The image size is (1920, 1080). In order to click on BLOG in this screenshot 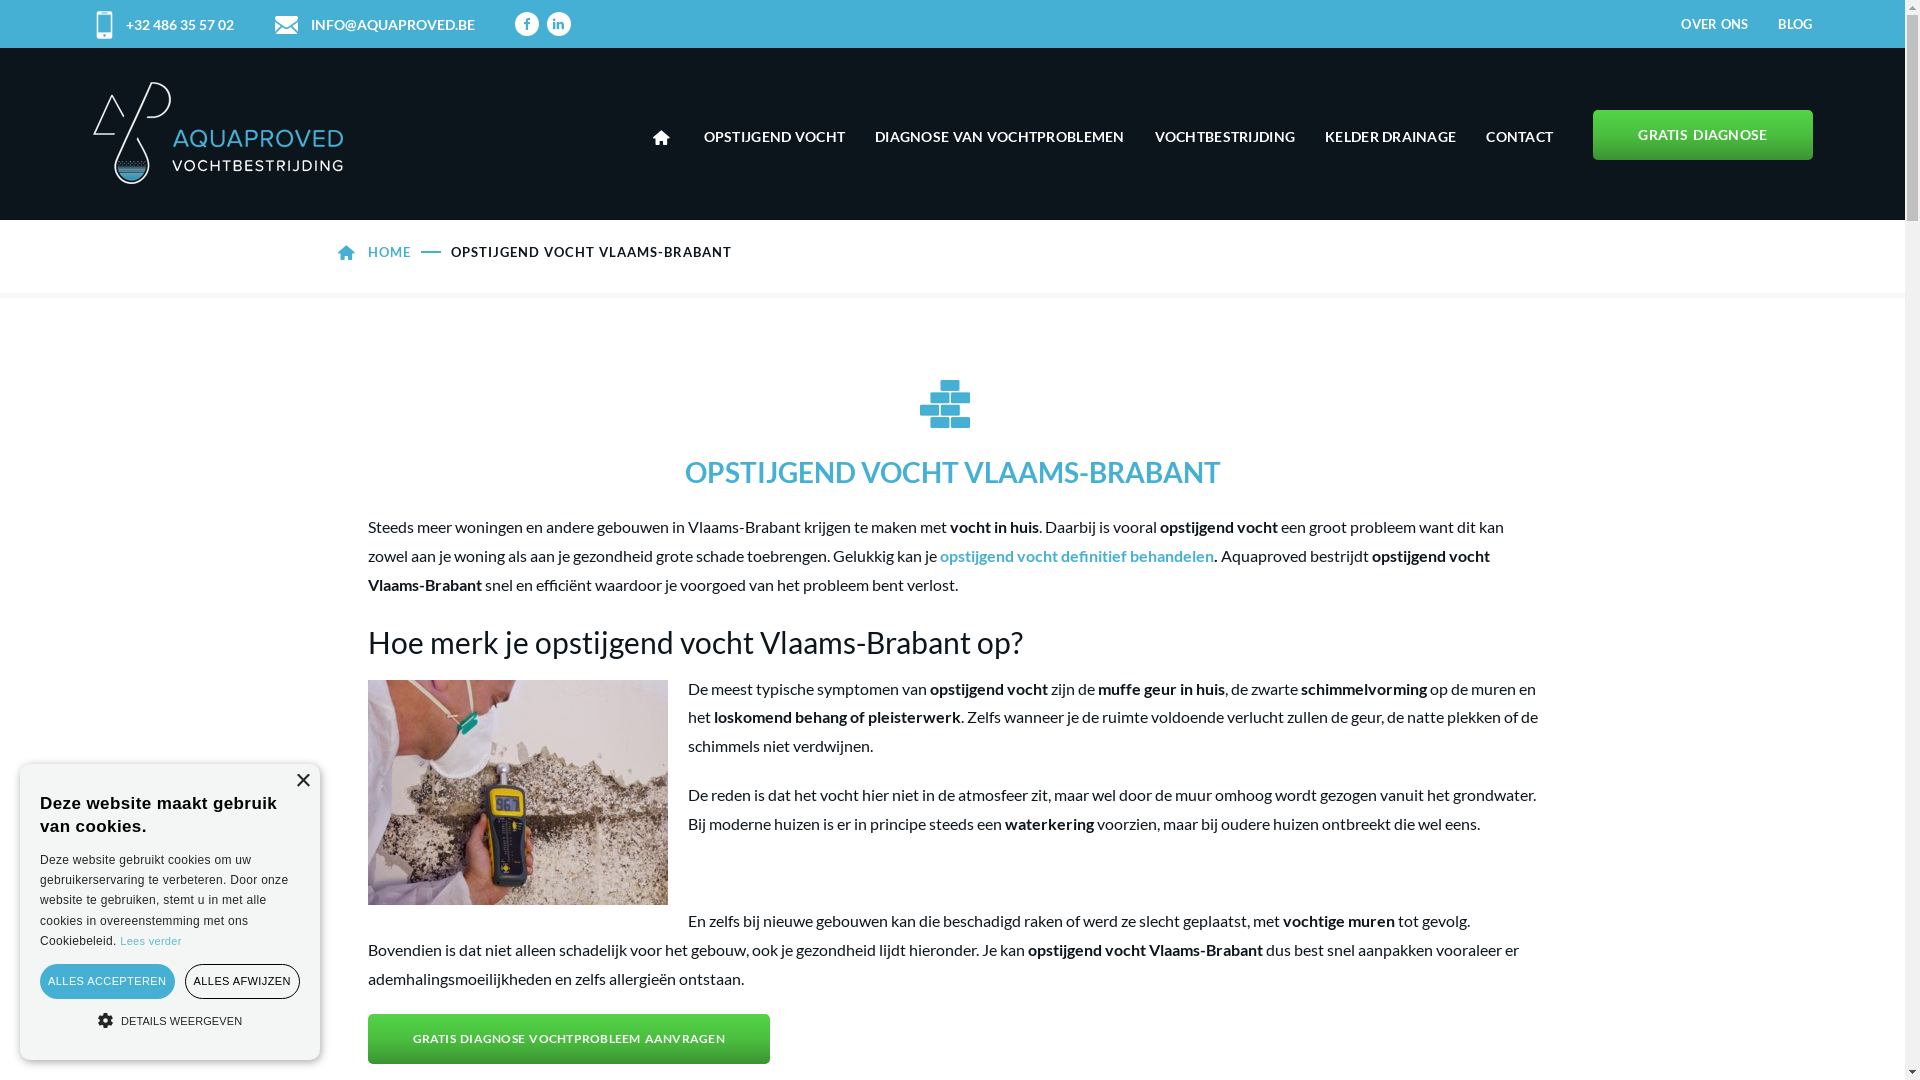, I will do `click(1795, 24)`.